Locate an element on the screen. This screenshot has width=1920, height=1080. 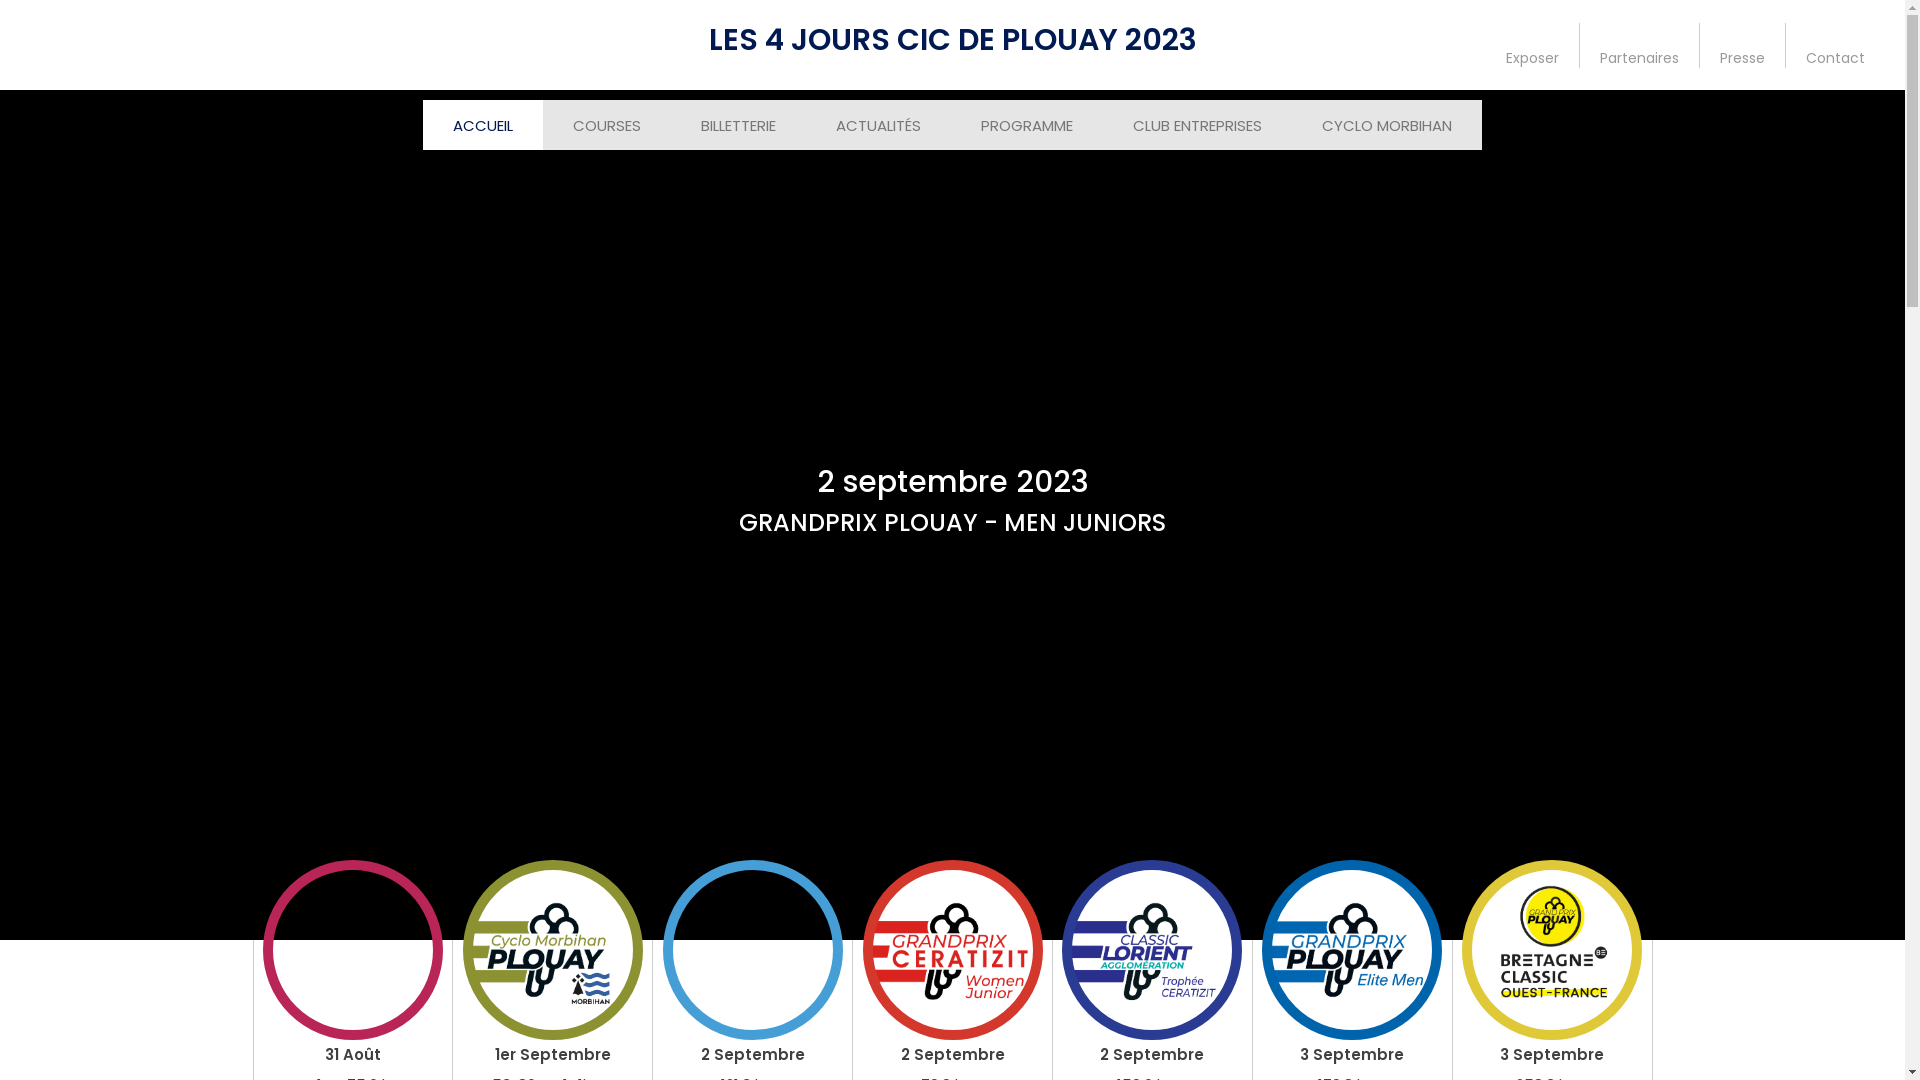
Contact is located at coordinates (1836, 44).